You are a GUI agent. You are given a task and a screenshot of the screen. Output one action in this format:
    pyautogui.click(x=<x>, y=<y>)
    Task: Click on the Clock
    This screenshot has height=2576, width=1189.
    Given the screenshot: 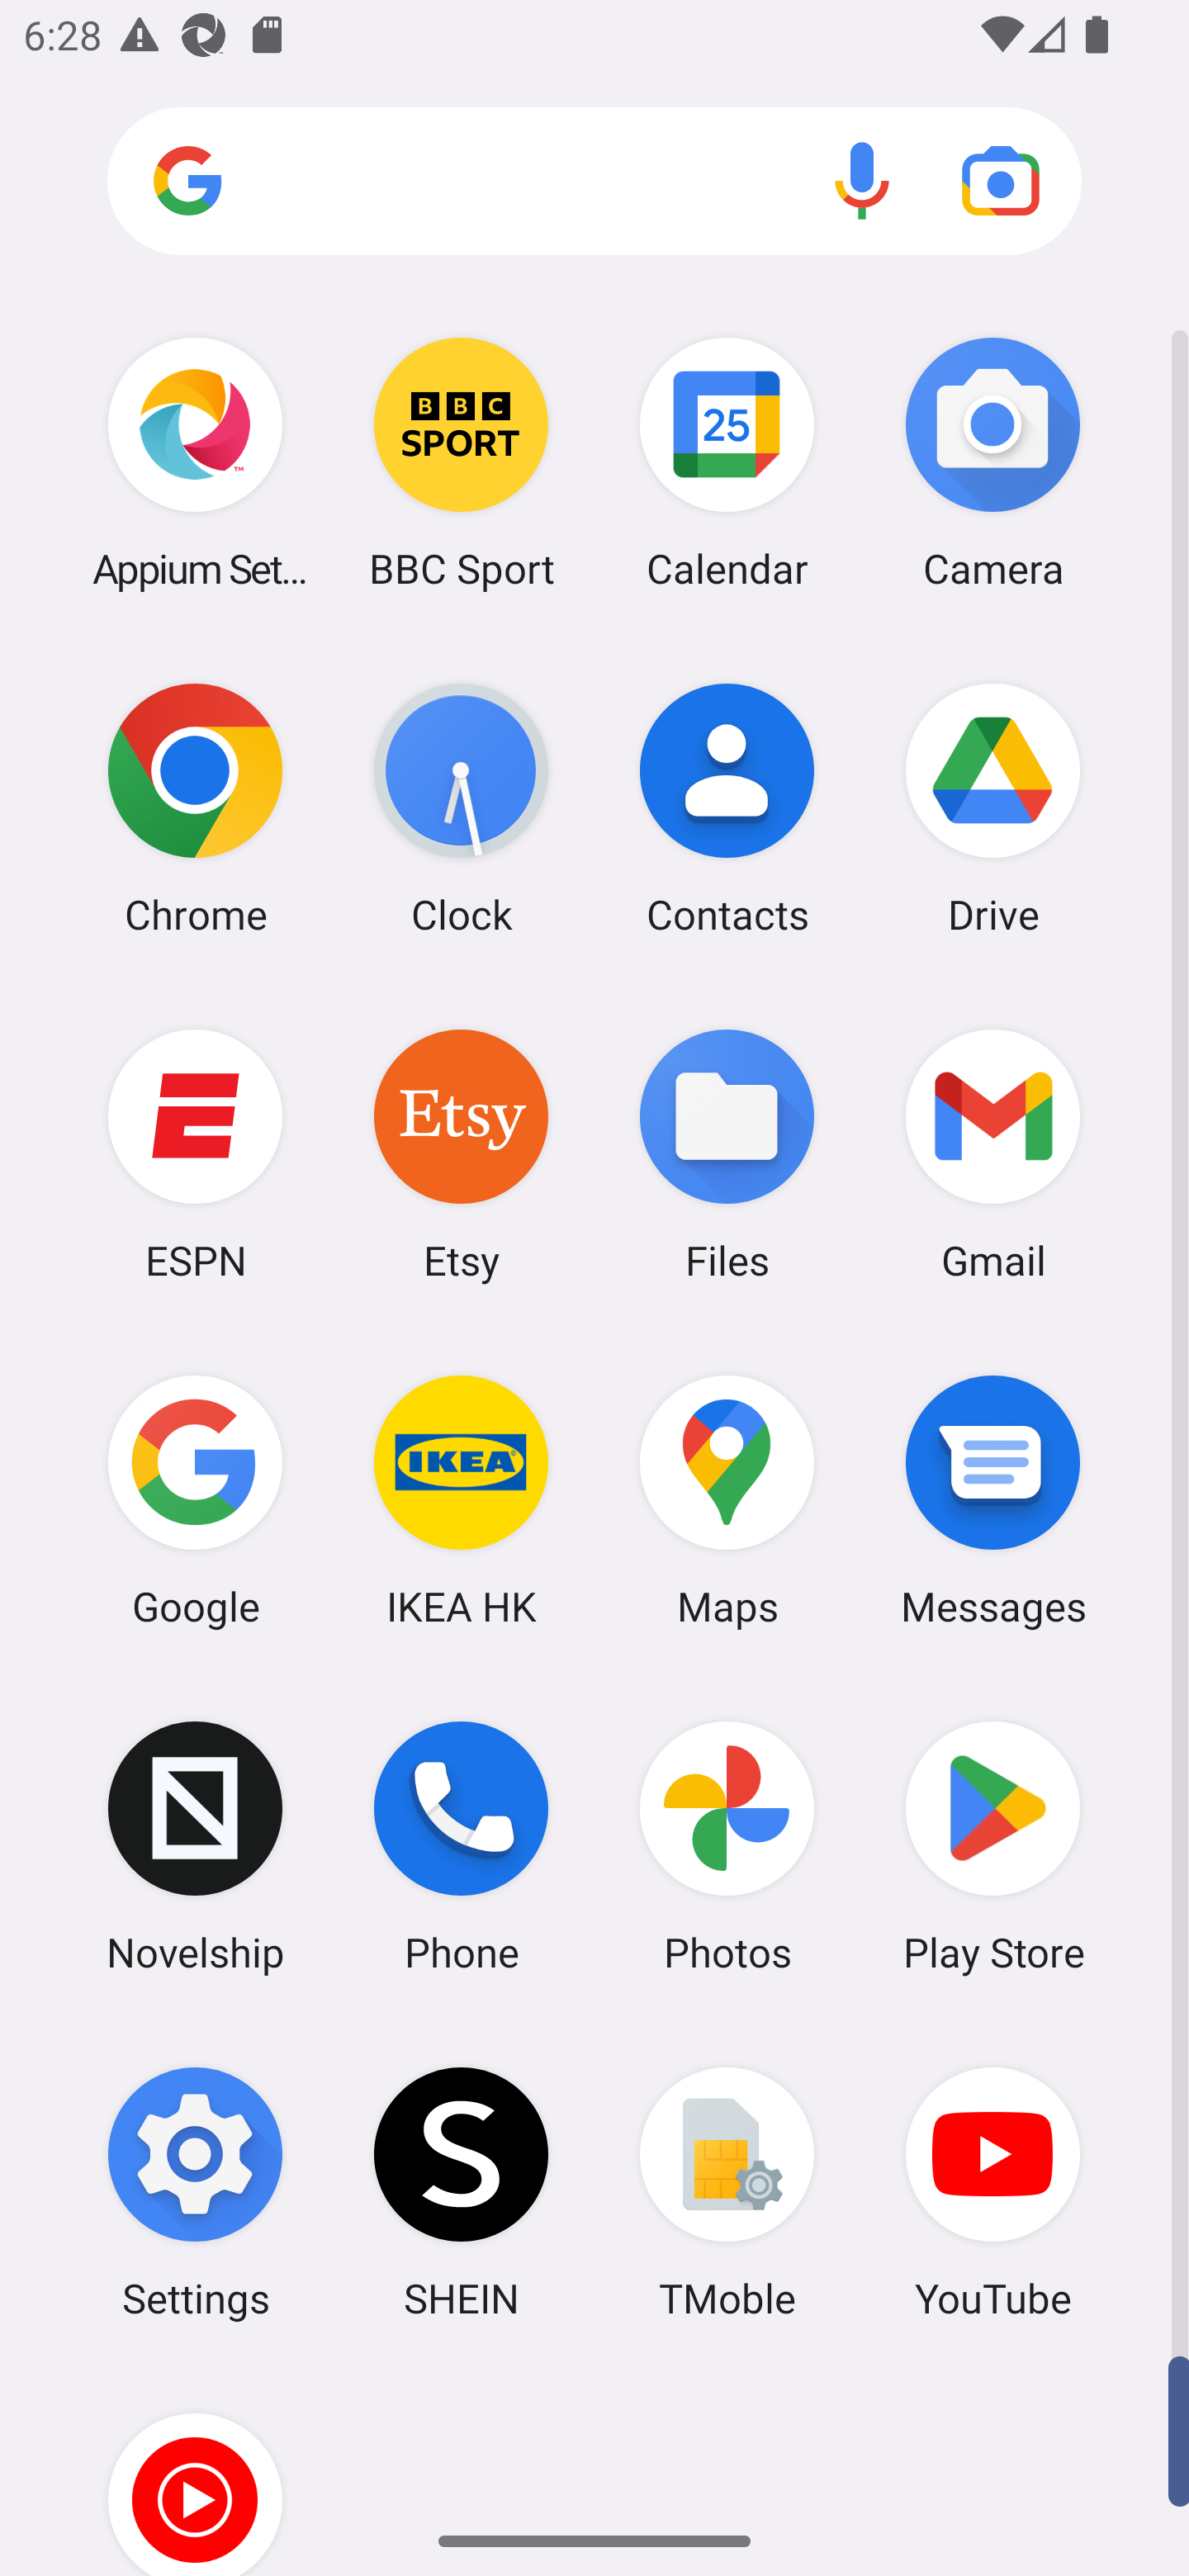 What is the action you would take?
    pyautogui.click(x=461, y=808)
    